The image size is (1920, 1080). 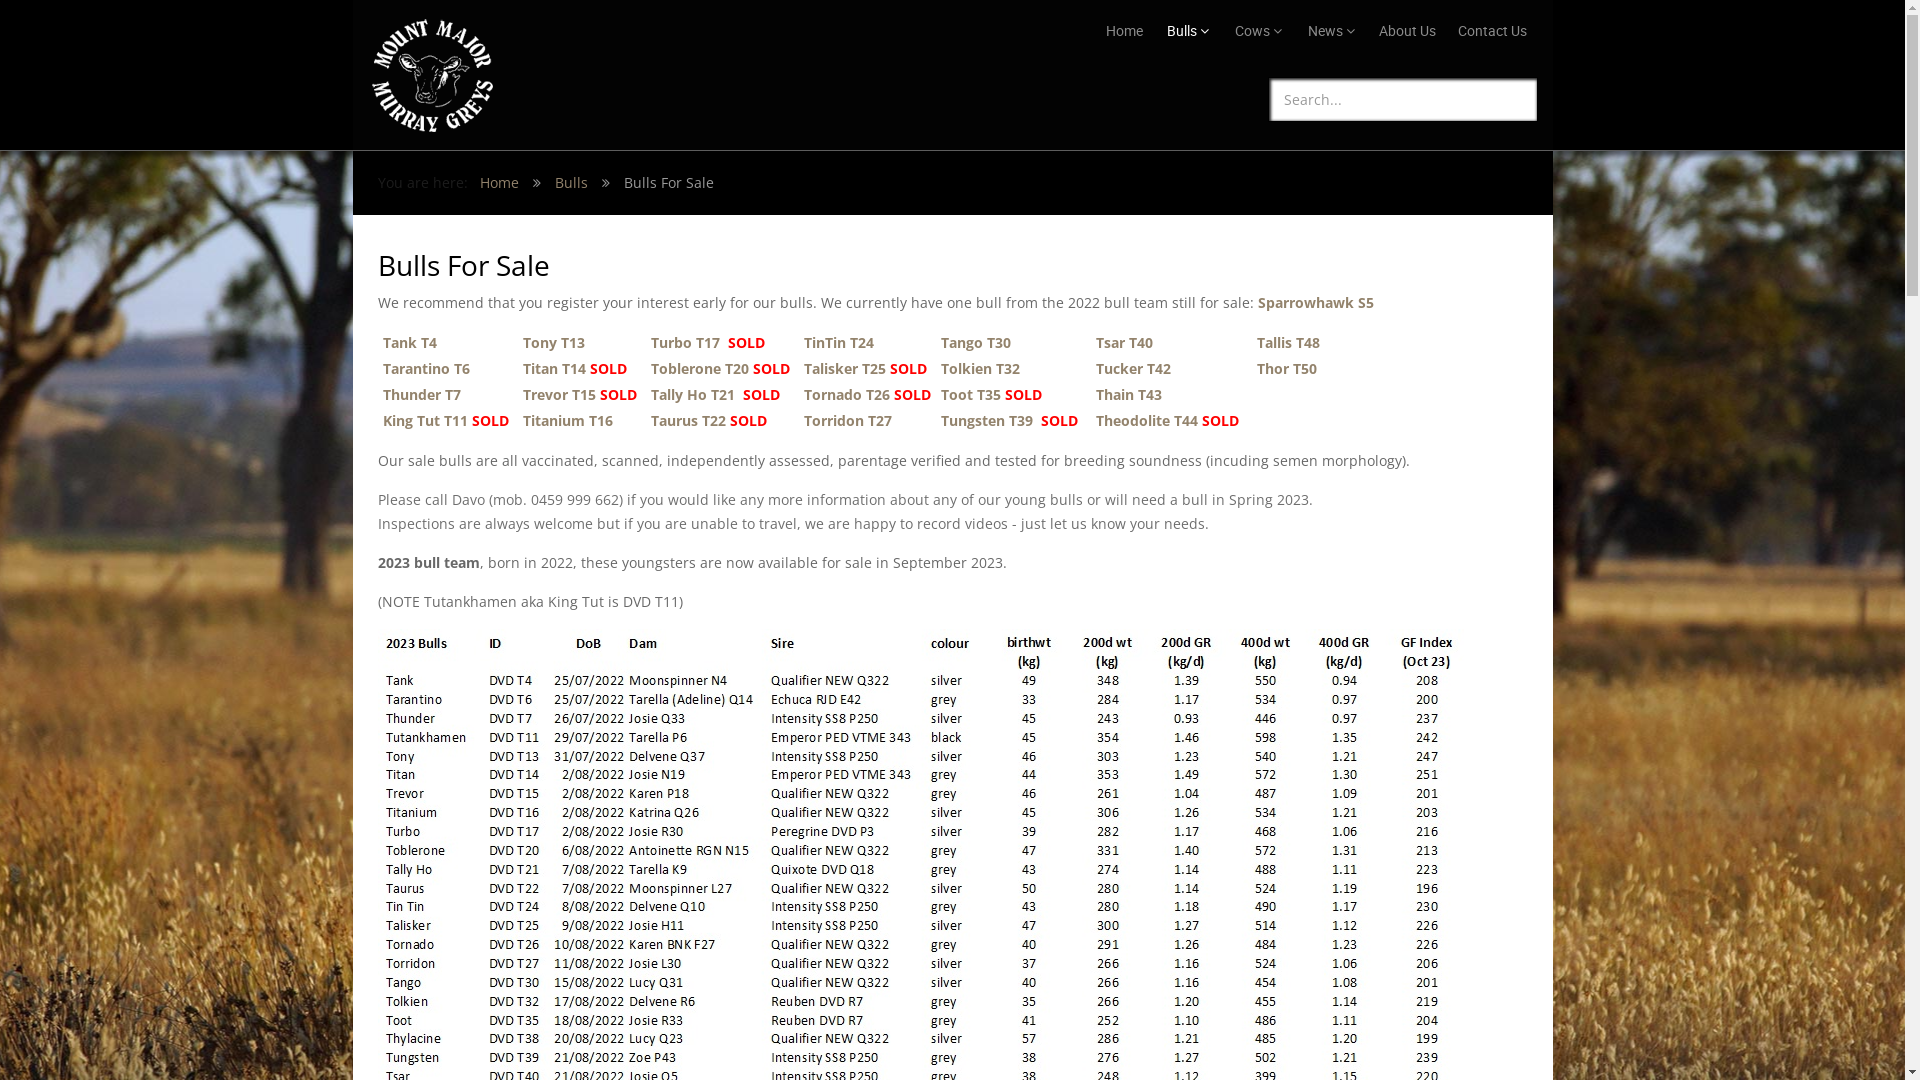 What do you see at coordinates (980, 368) in the screenshot?
I see `Tolkien T32` at bounding box center [980, 368].